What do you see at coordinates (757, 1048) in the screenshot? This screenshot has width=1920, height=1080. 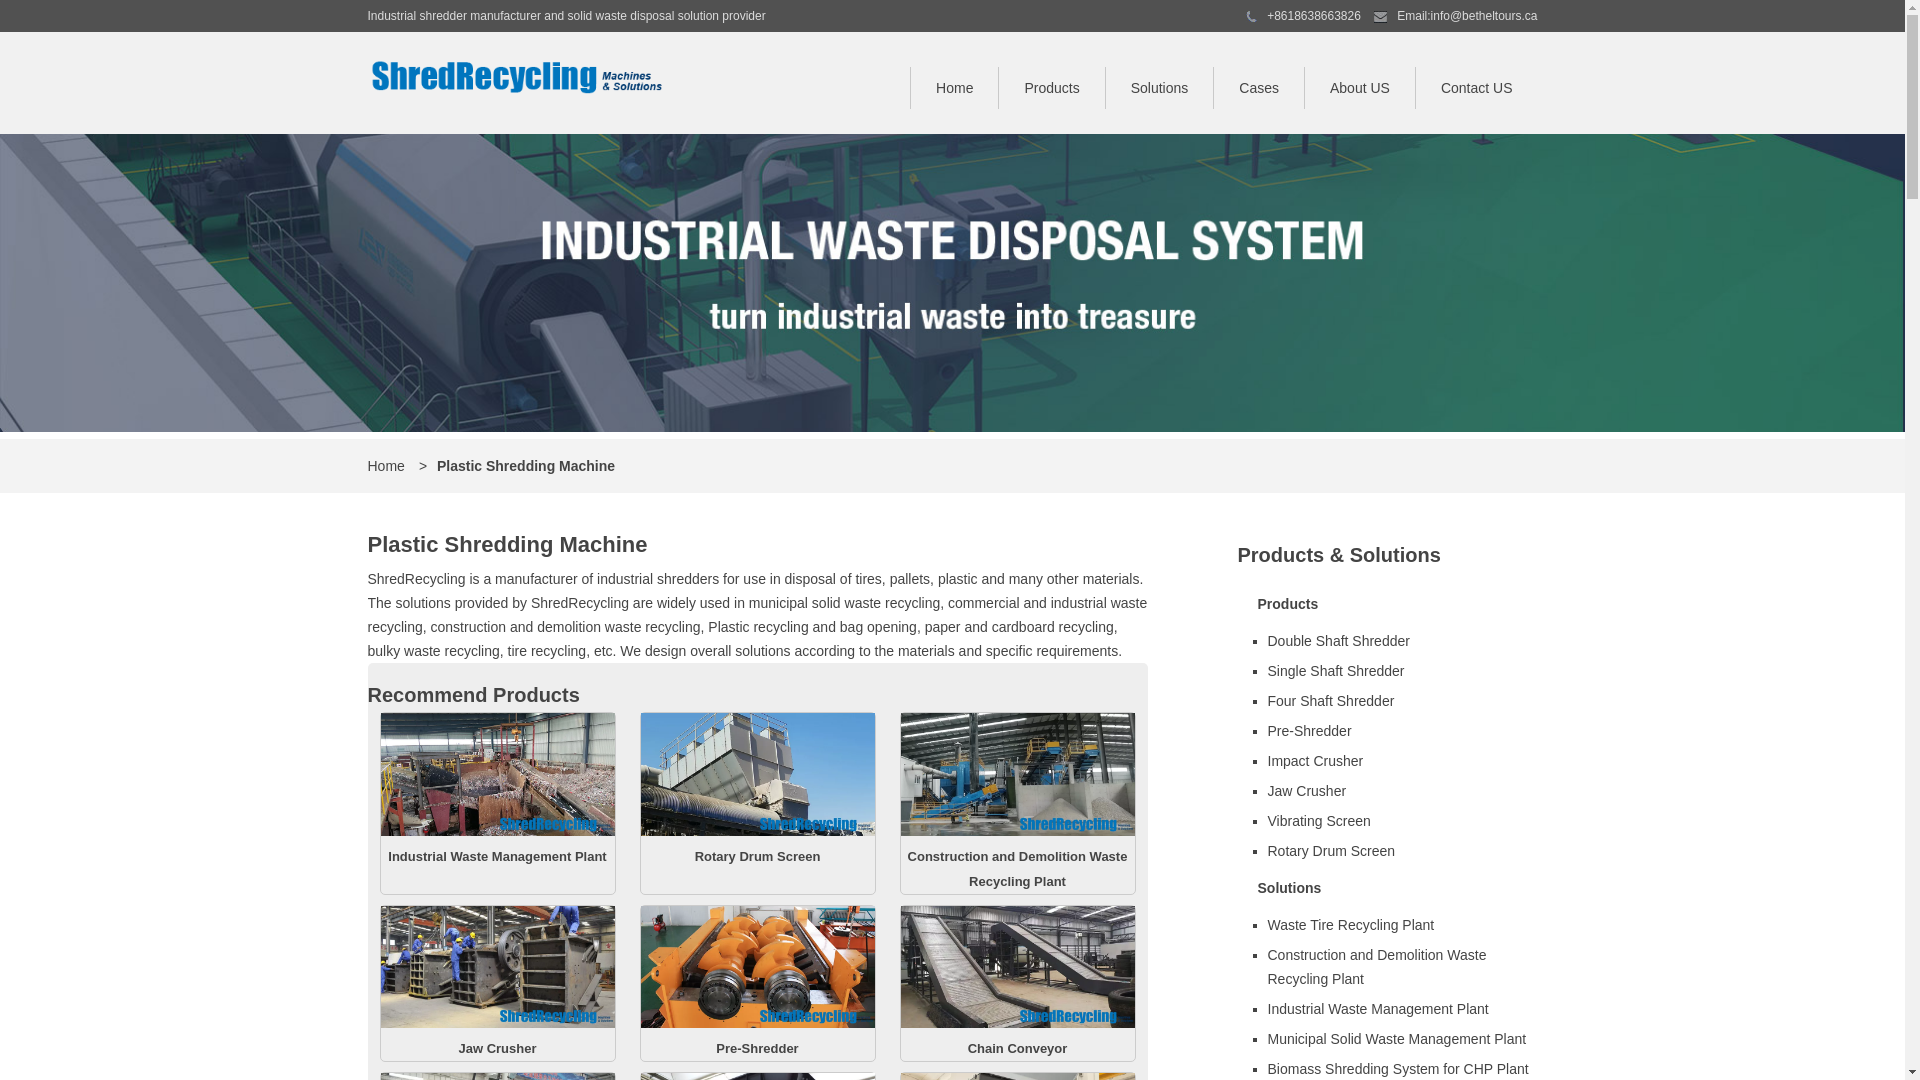 I see `Pre-Shredder` at bounding box center [757, 1048].